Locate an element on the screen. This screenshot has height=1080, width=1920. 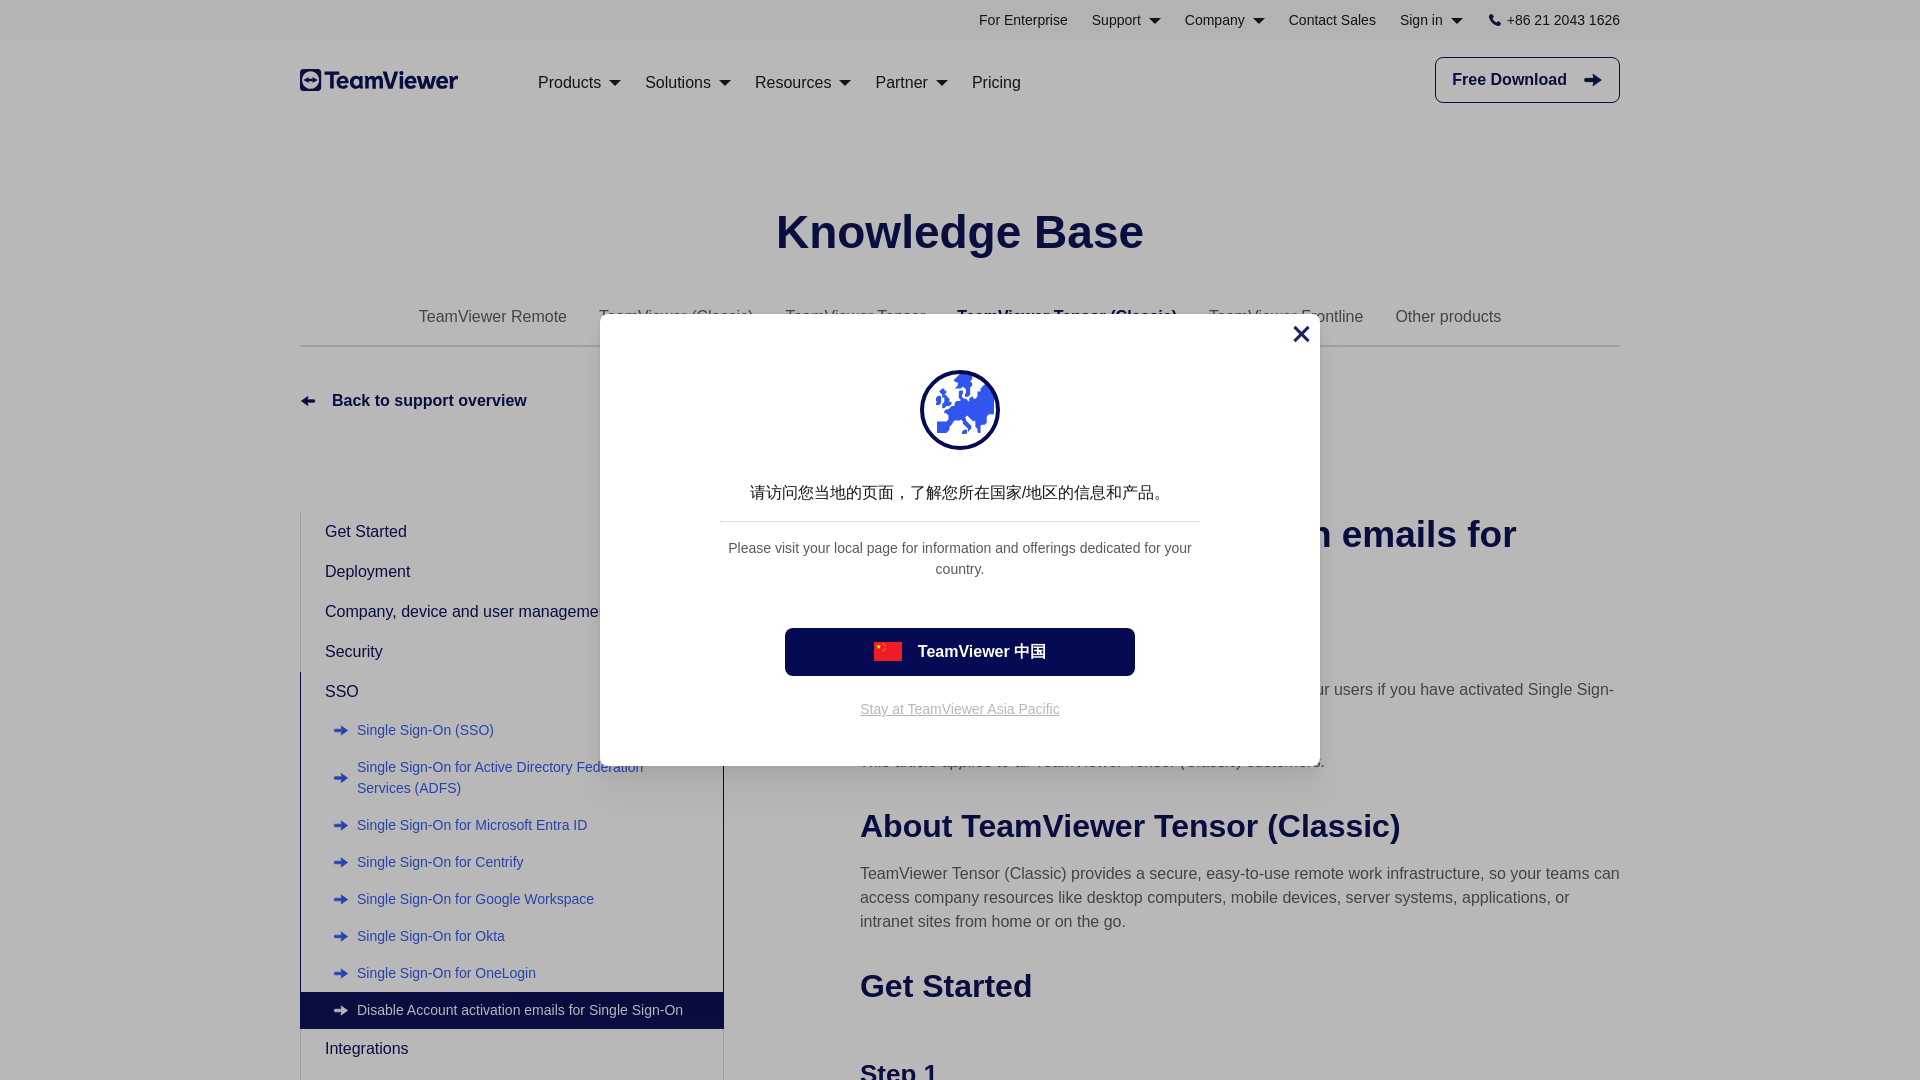
Stay at TeamViewer Asia Pacific is located at coordinates (960, 708).